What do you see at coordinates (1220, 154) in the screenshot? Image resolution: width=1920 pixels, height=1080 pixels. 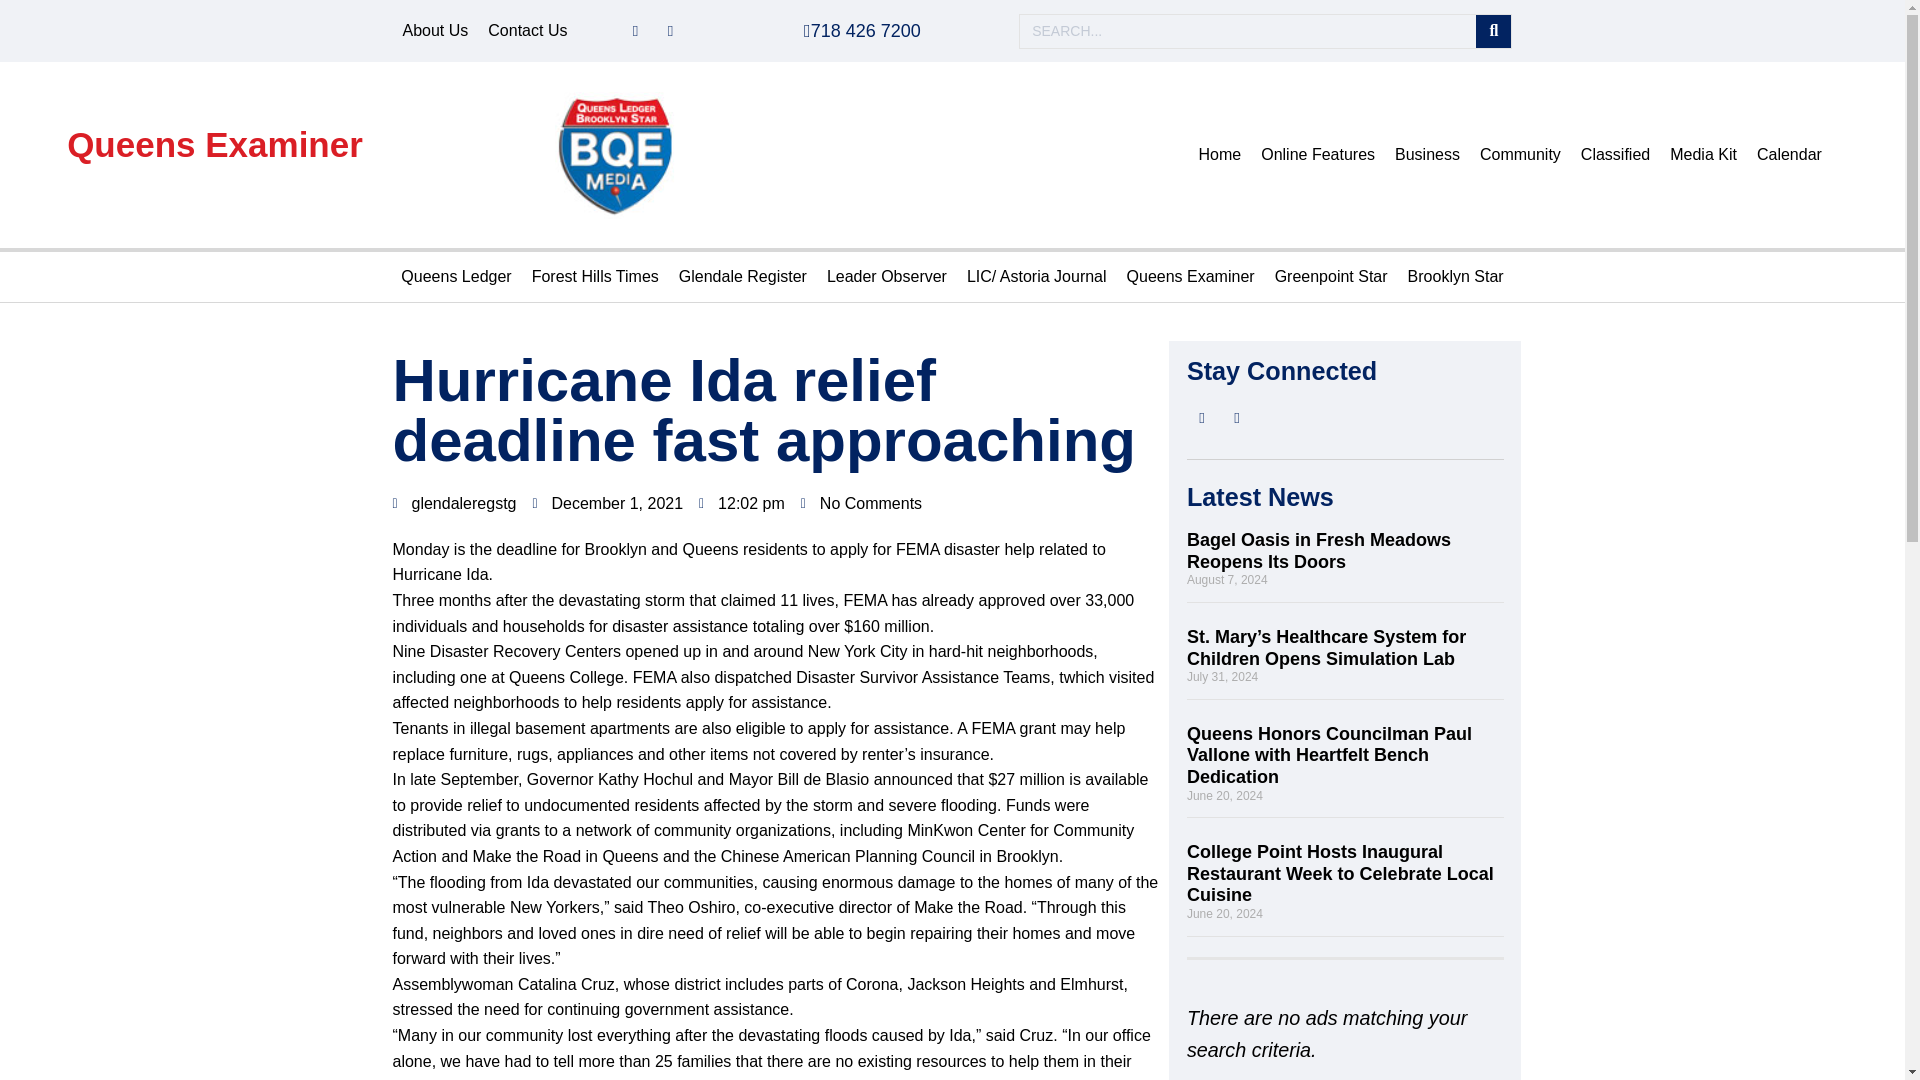 I see `Home` at bounding box center [1220, 154].